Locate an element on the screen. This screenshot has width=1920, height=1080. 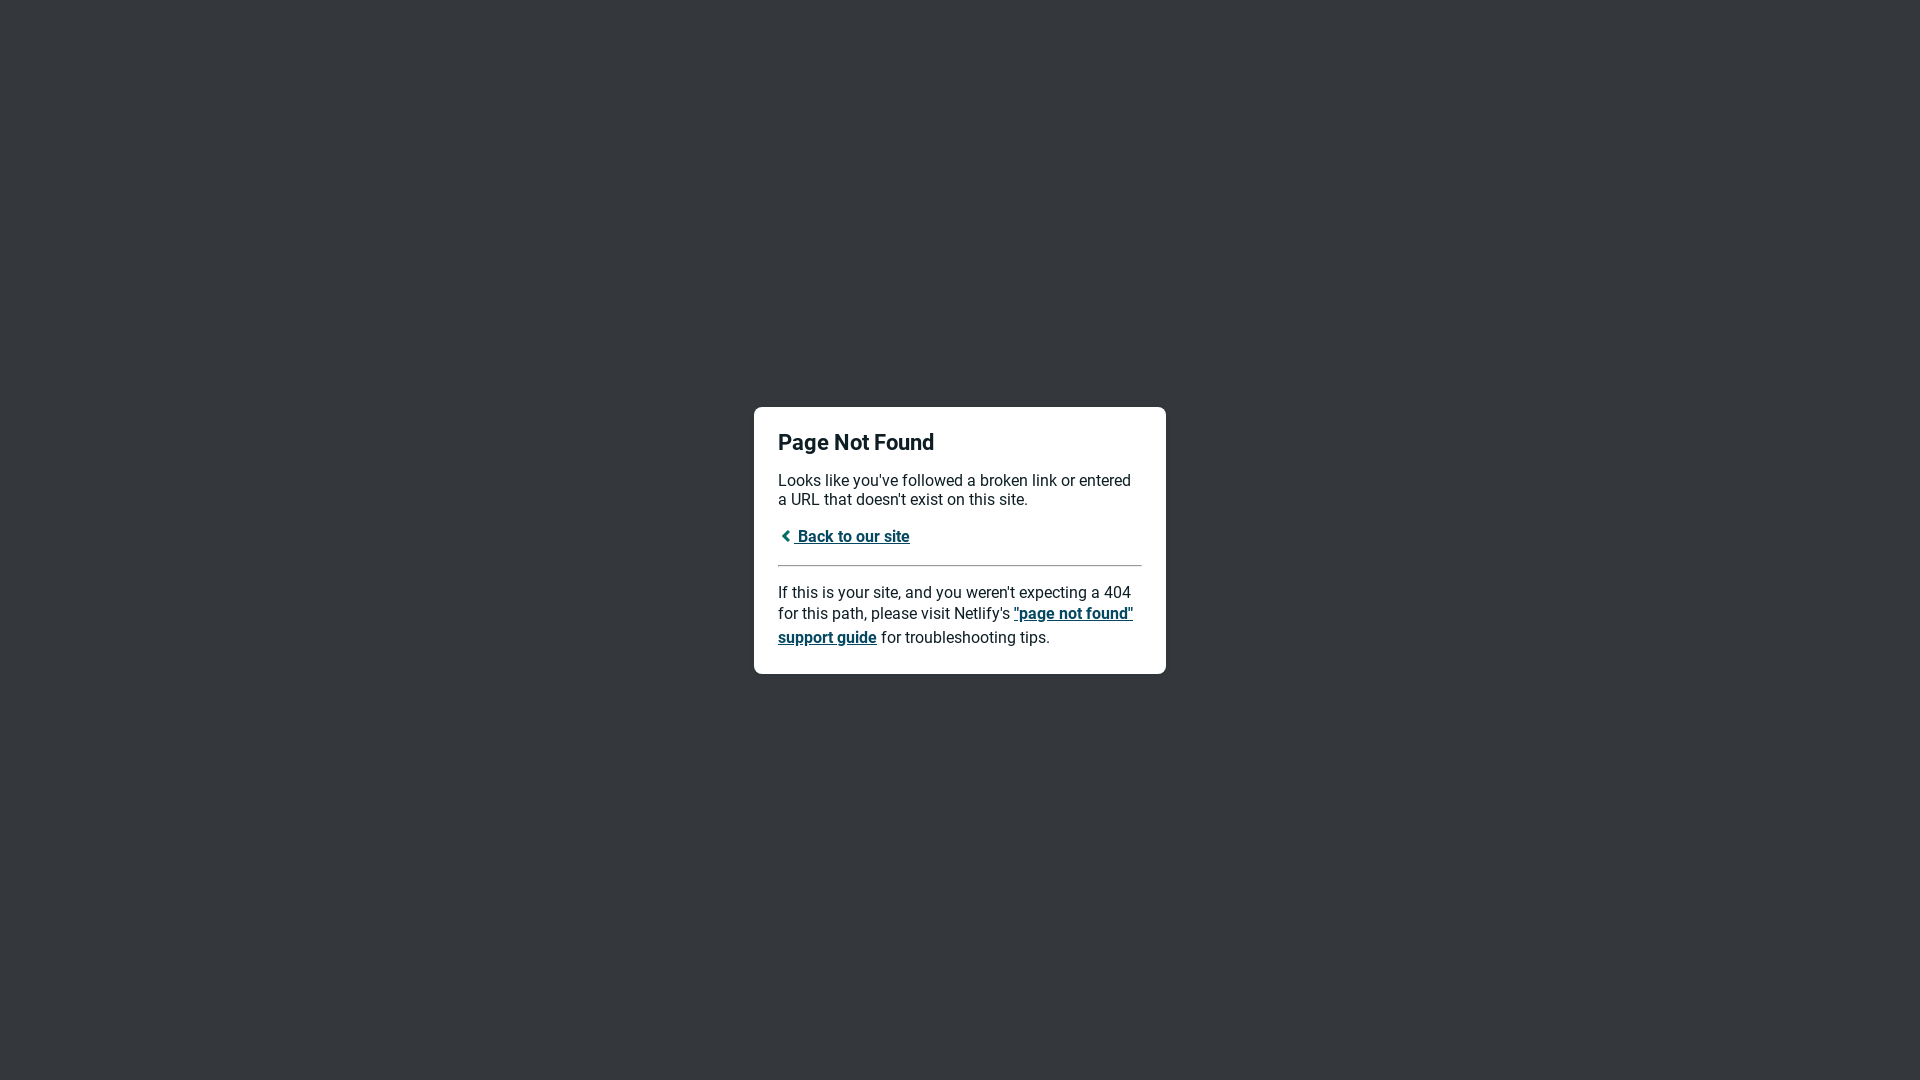
Back to our site is located at coordinates (844, 536).